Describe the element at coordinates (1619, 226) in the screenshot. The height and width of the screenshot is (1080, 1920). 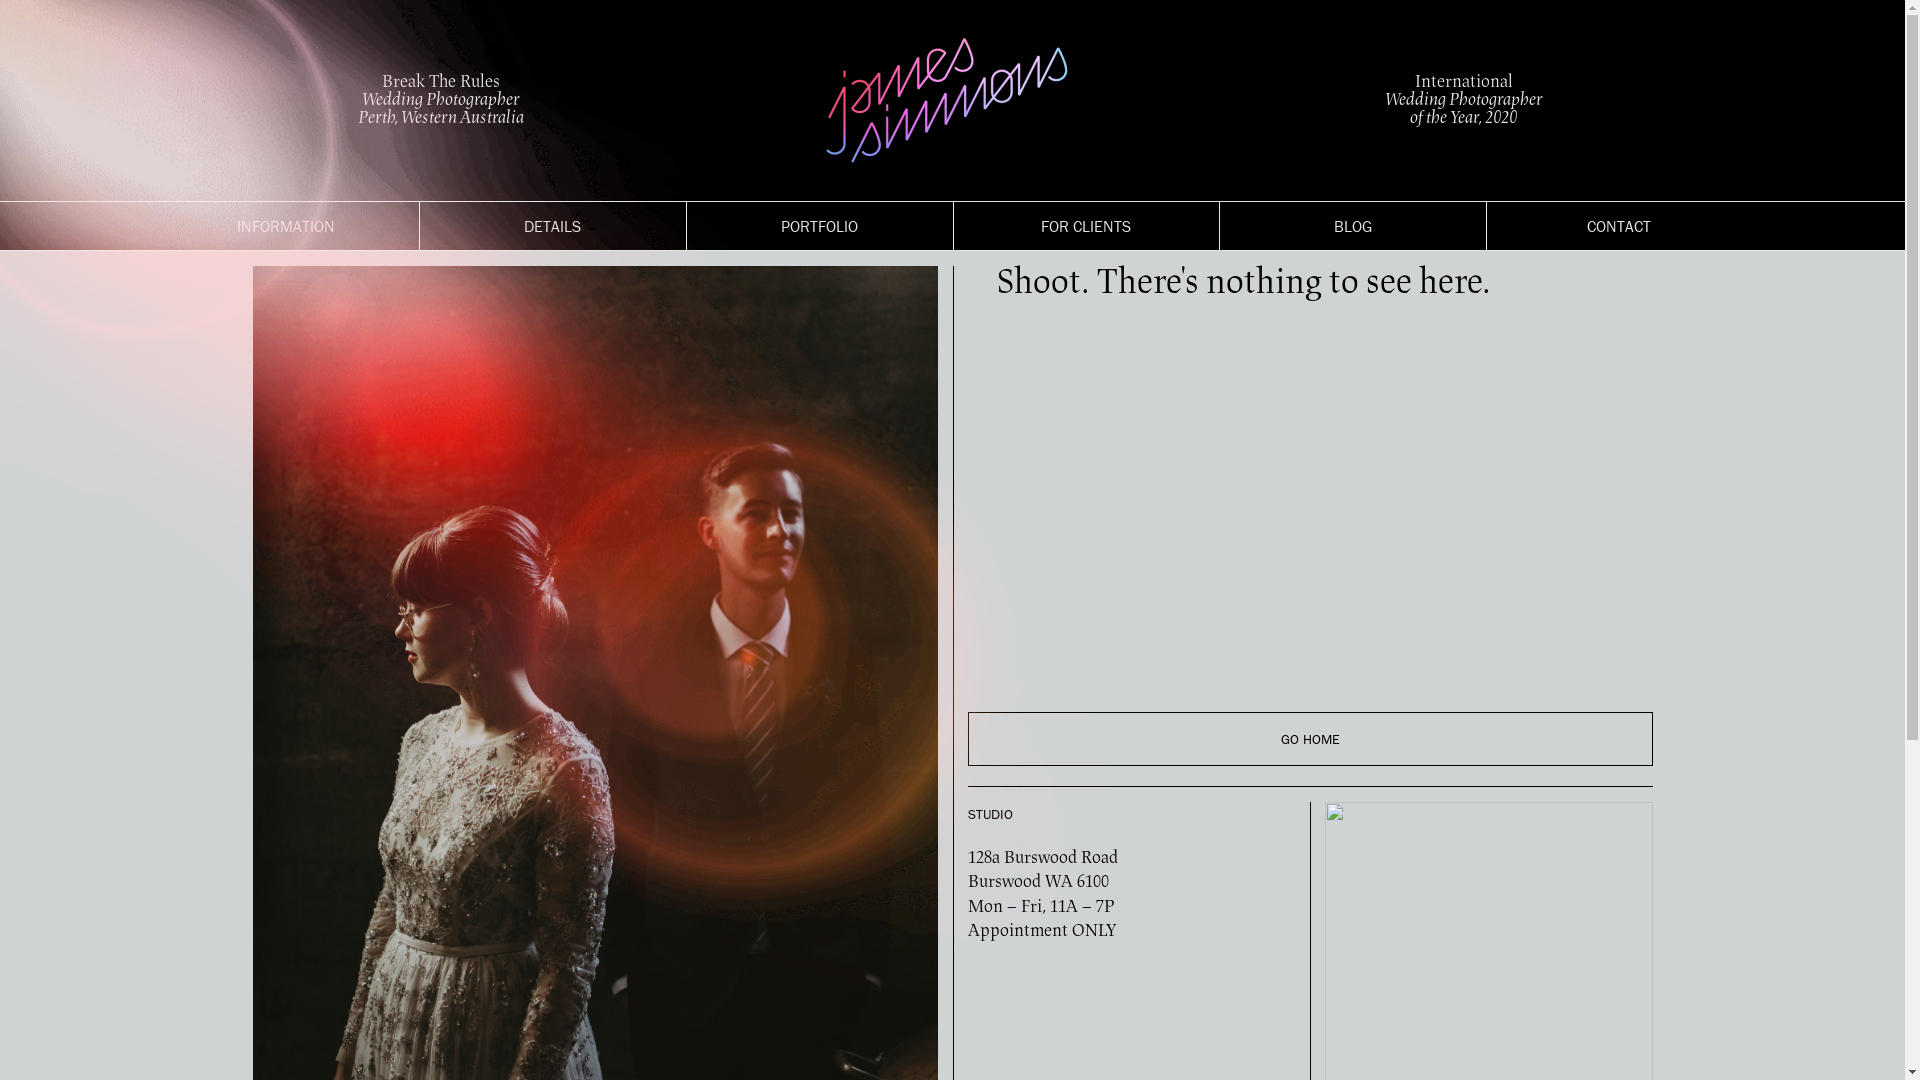
I see `CONTACT` at that location.